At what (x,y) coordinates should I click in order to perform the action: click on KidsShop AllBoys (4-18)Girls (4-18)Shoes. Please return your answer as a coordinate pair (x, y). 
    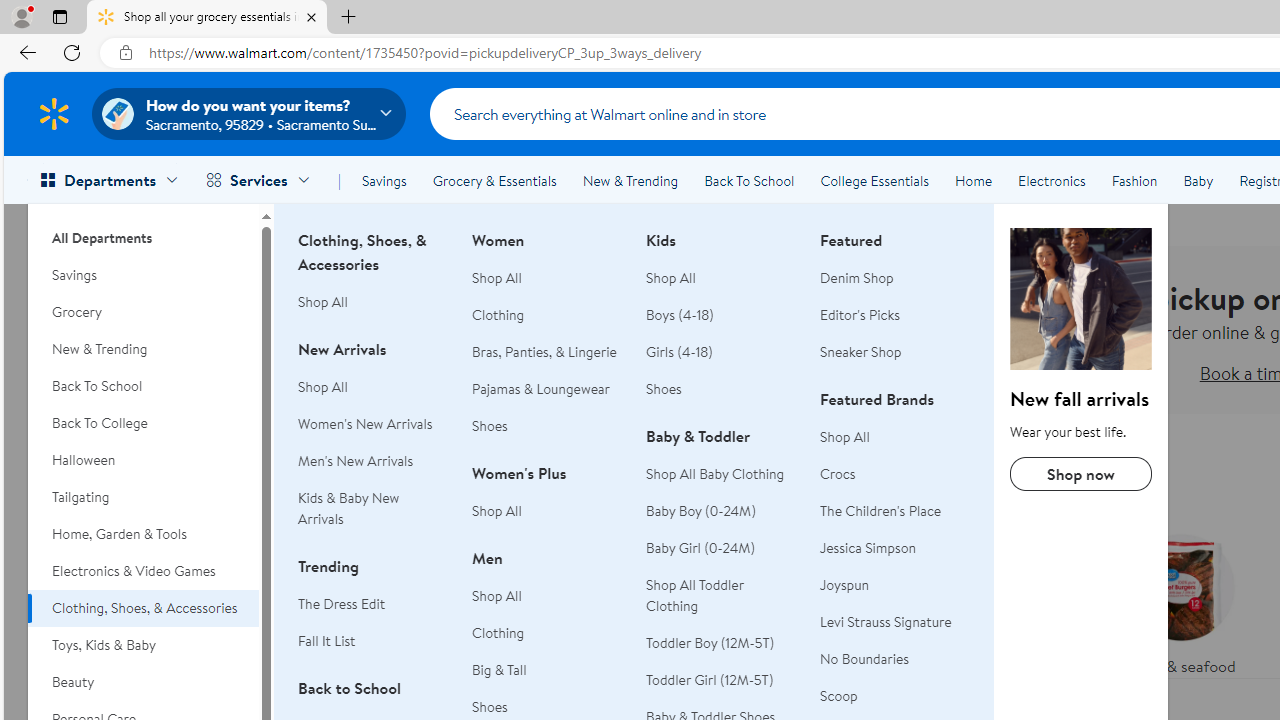
    Looking at the image, I should click on (721, 326).